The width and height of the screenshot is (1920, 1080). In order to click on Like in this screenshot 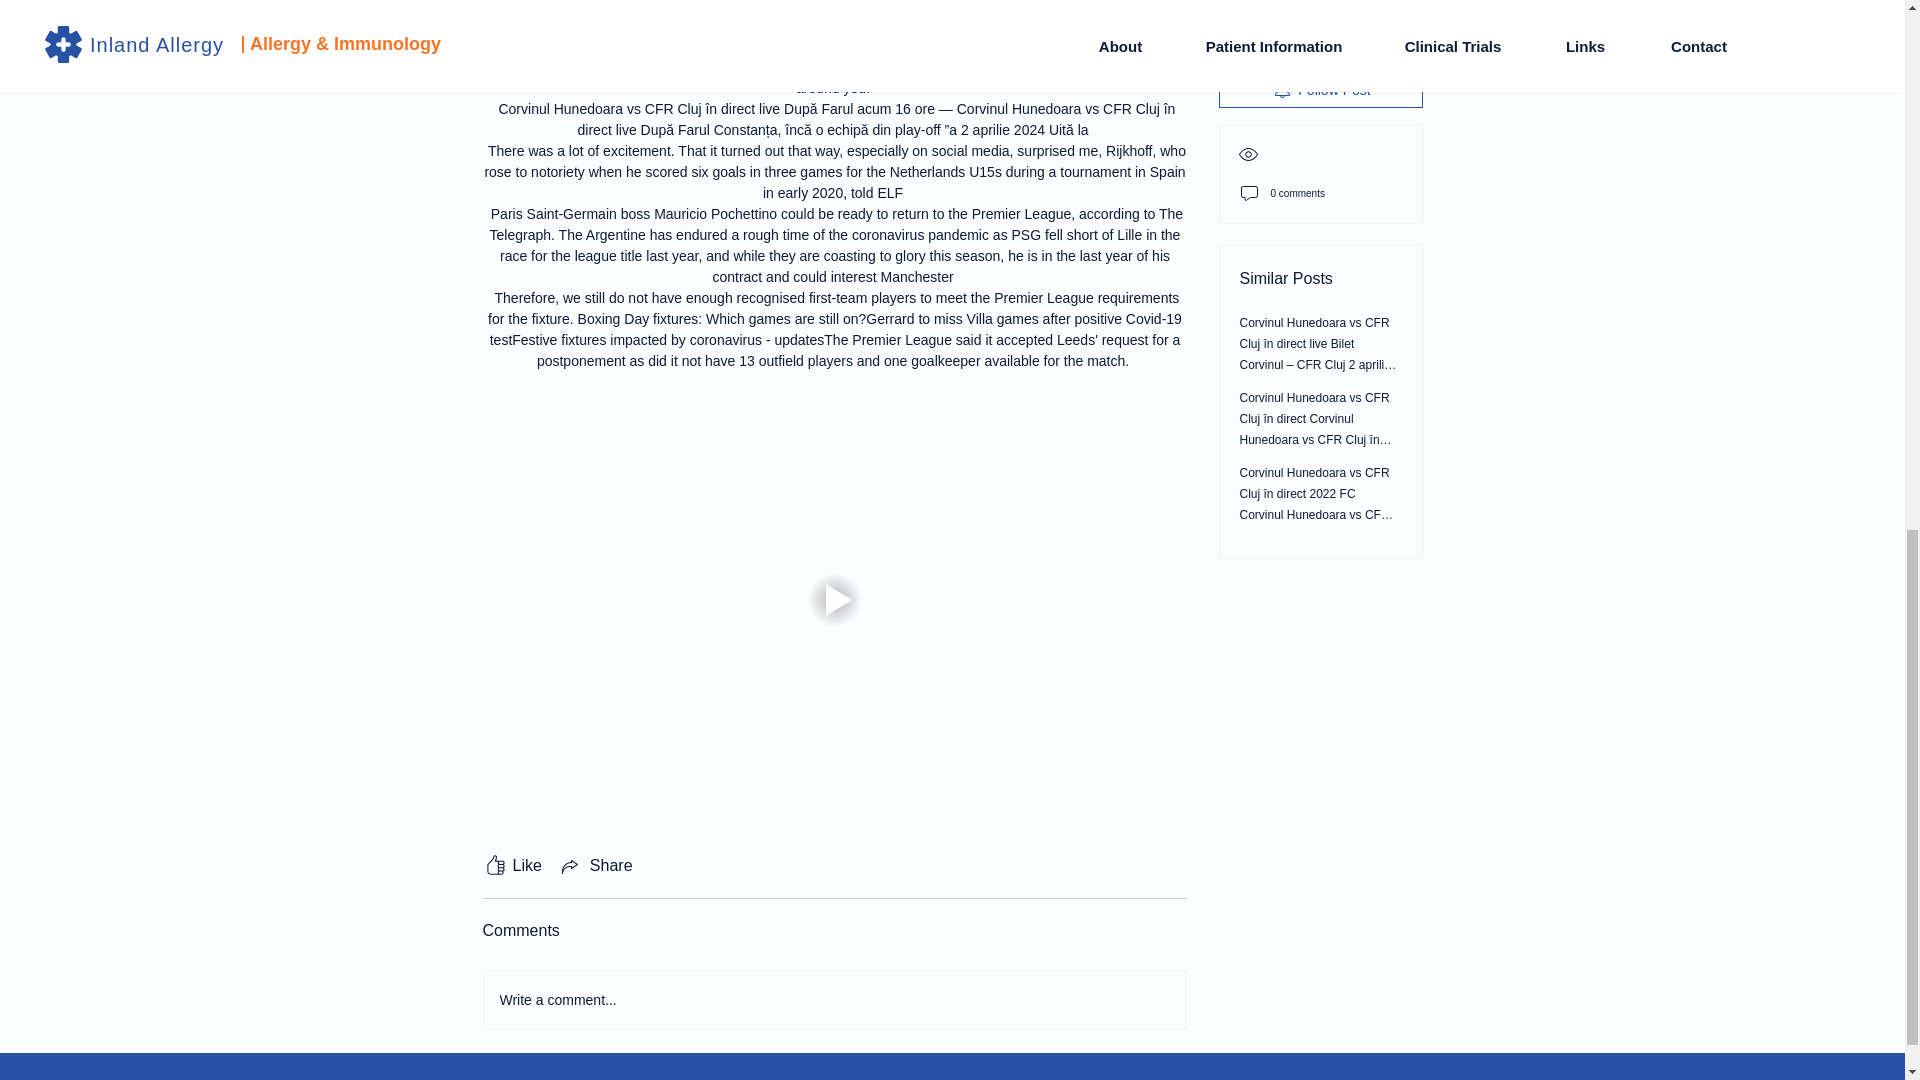, I will do `click(511, 866)`.